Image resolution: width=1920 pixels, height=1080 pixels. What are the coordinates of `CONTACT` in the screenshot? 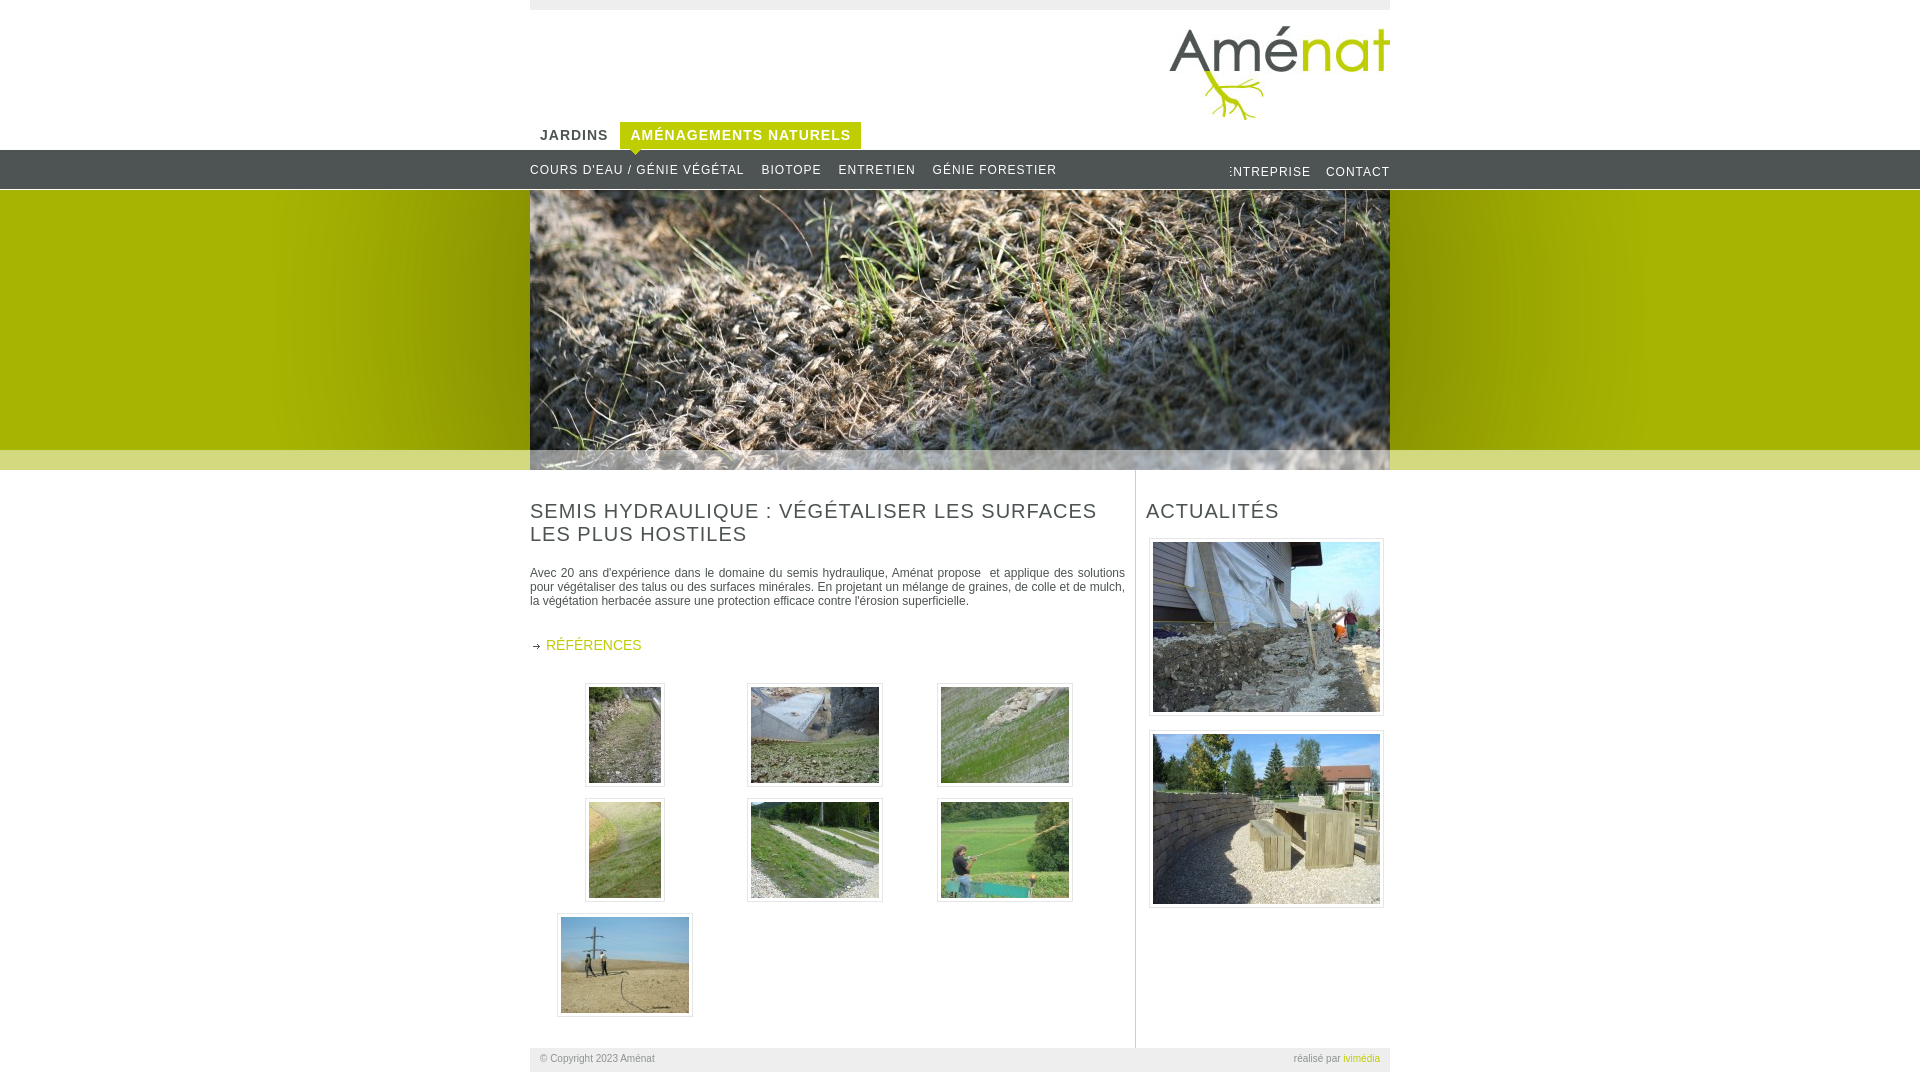 It's located at (1358, 172).